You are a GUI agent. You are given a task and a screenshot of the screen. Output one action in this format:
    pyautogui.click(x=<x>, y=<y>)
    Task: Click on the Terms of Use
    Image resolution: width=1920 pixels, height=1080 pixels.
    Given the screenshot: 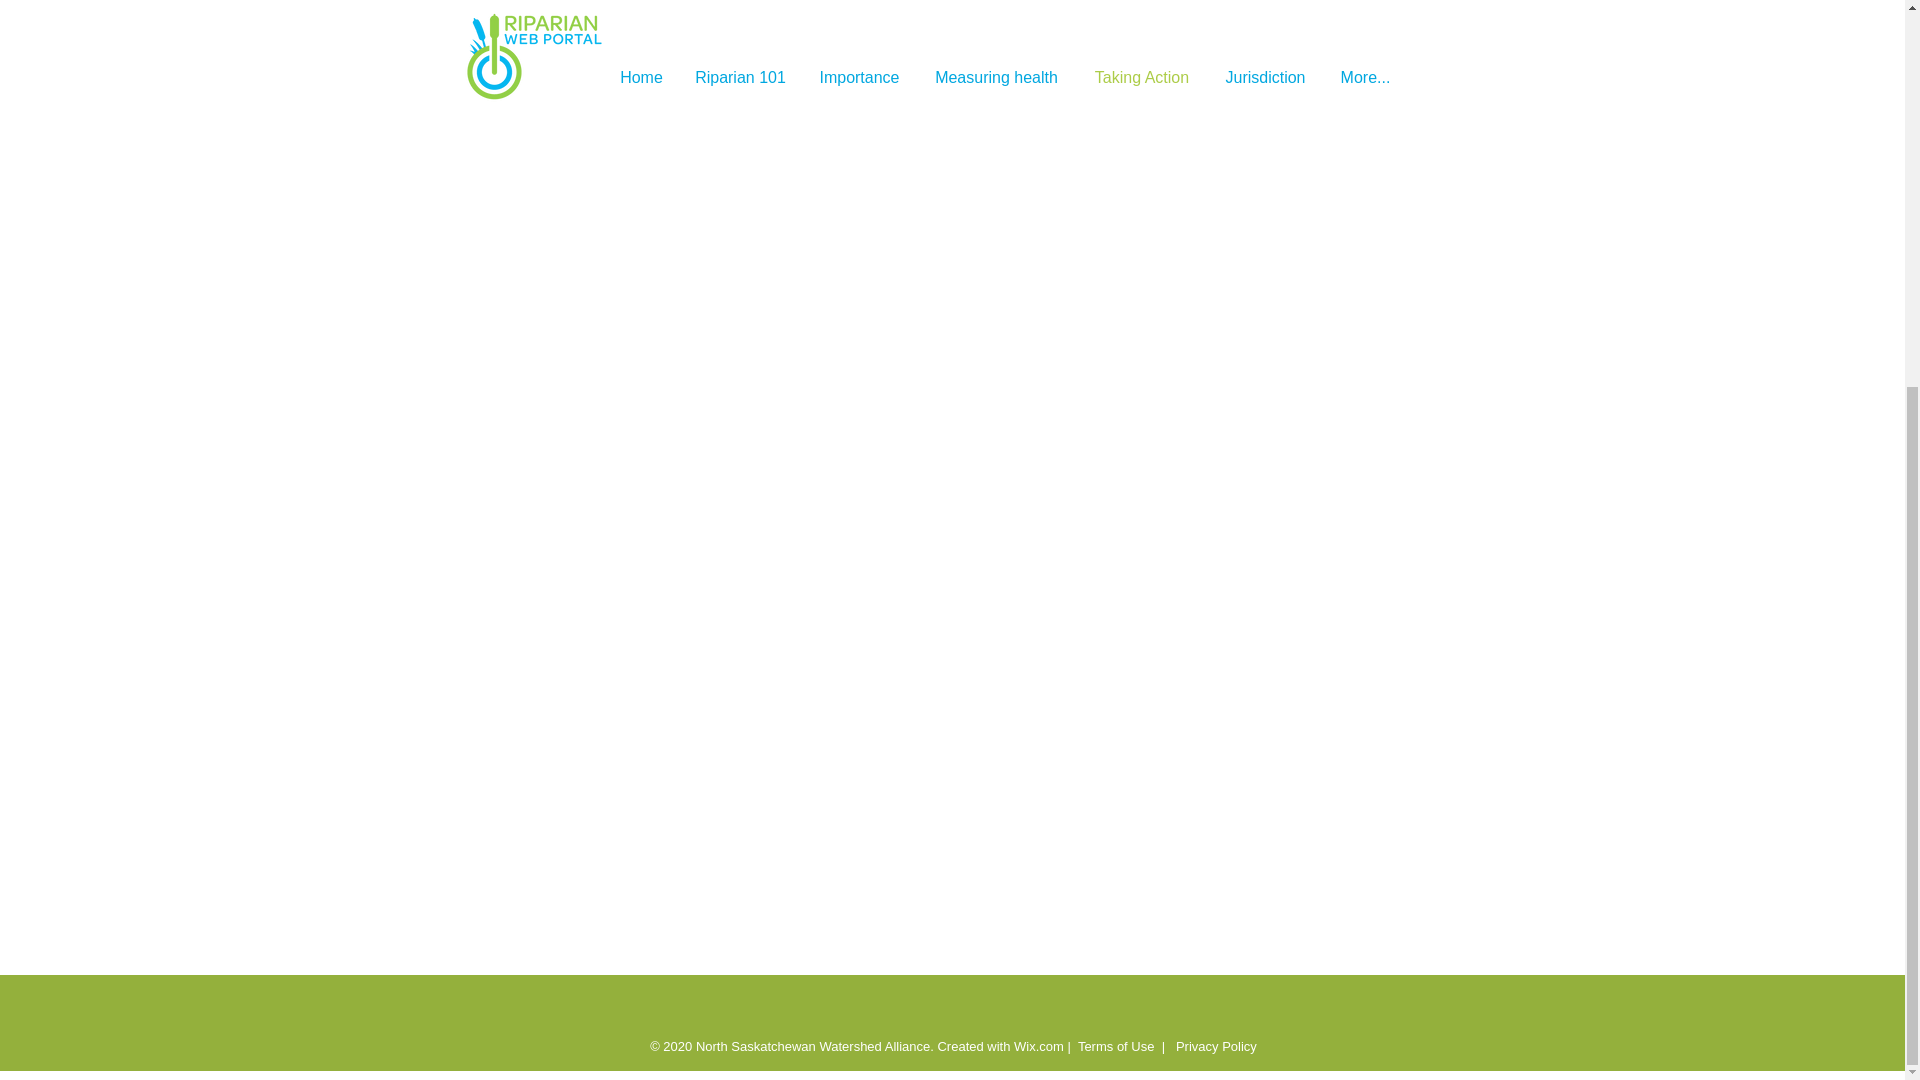 What is the action you would take?
    pyautogui.click(x=1116, y=1046)
    